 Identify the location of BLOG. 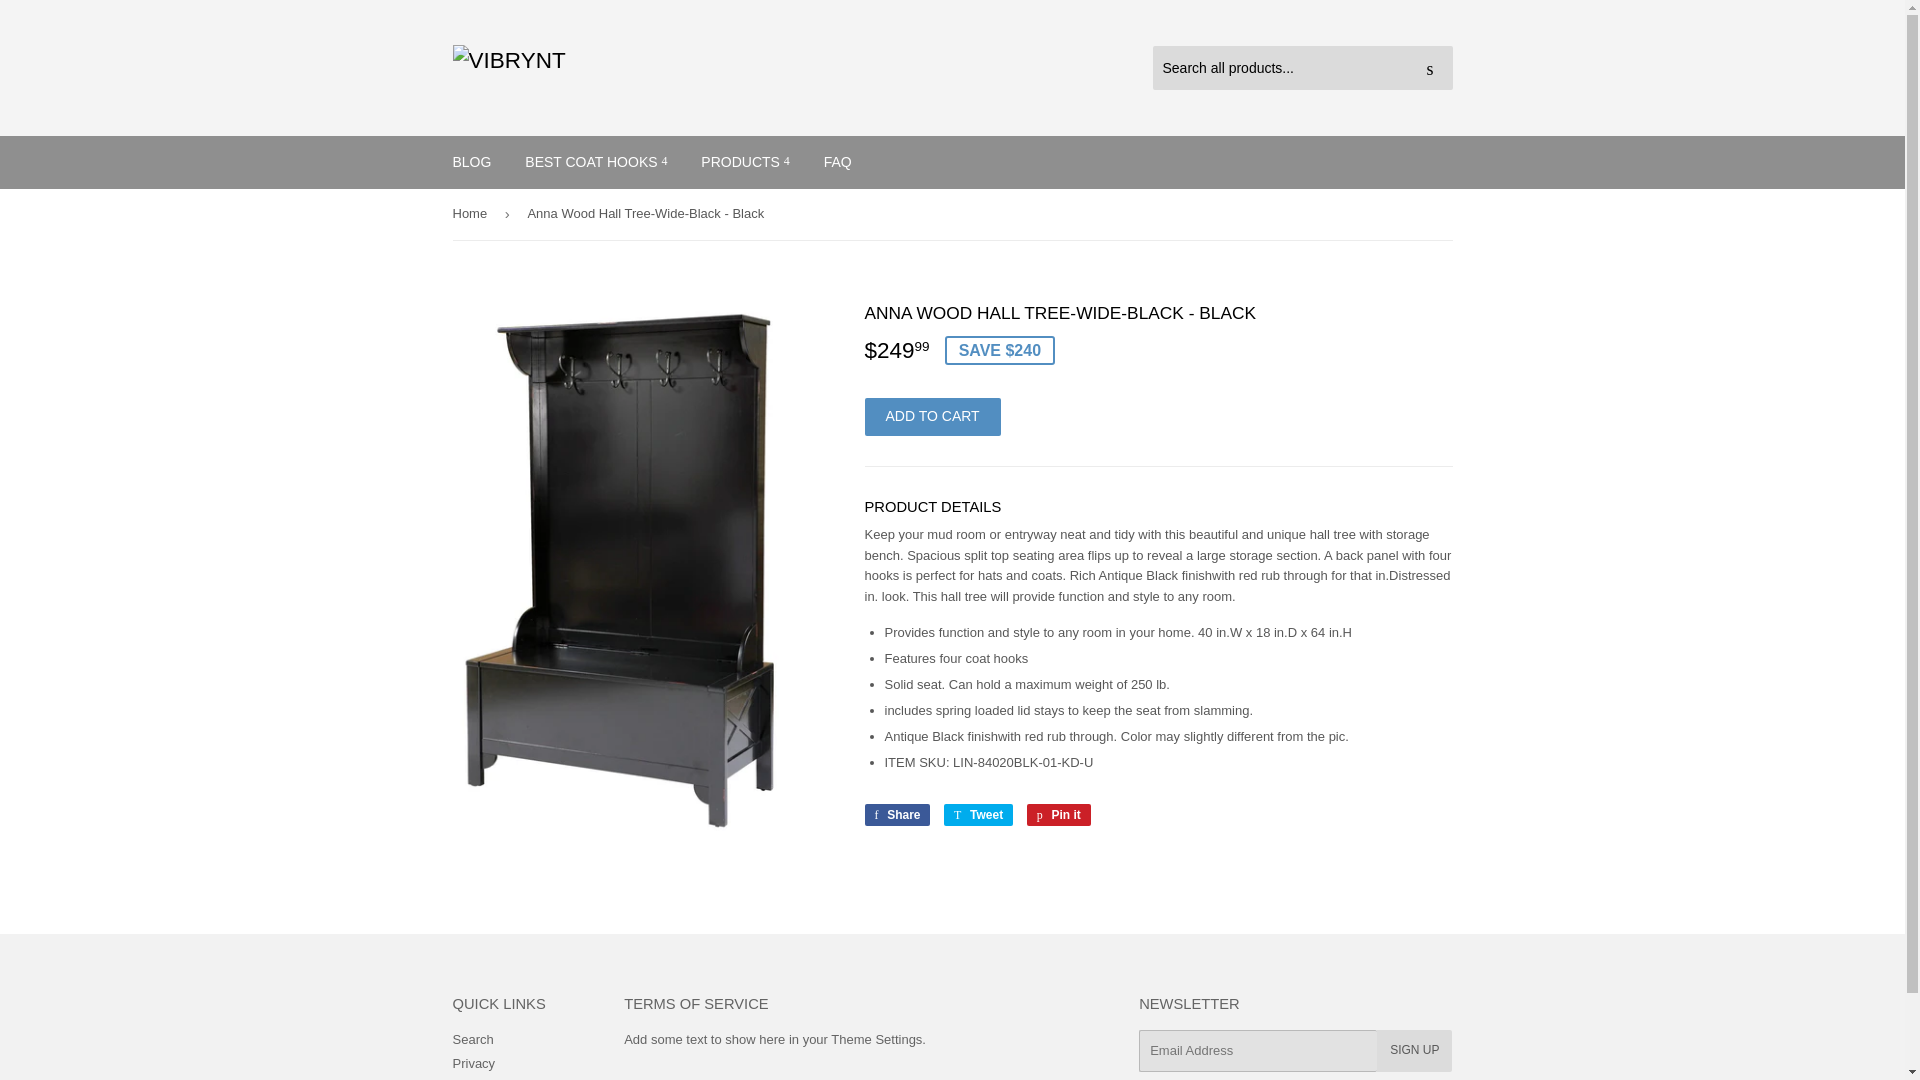
(896, 814).